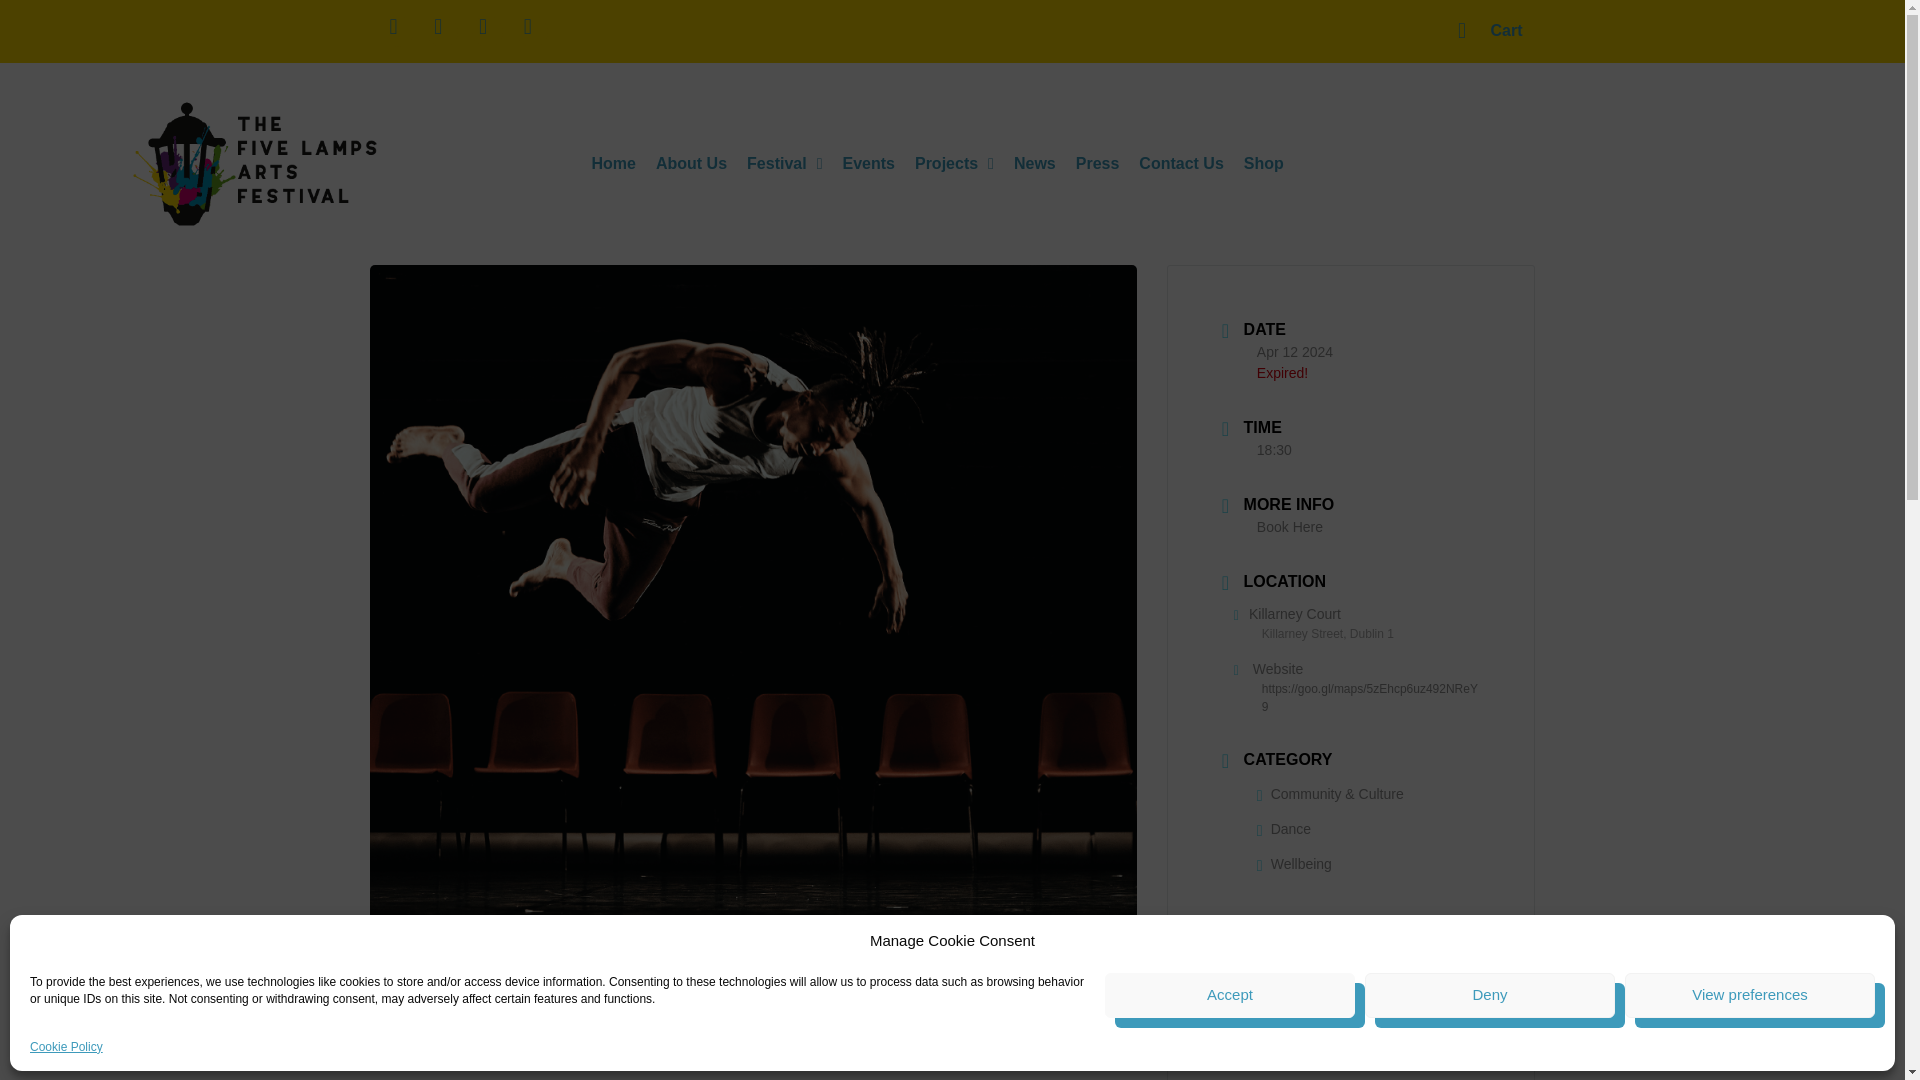  Describe the element at coordinates (1180, 164) in the screenshot. I see `Contact Us` at that location.